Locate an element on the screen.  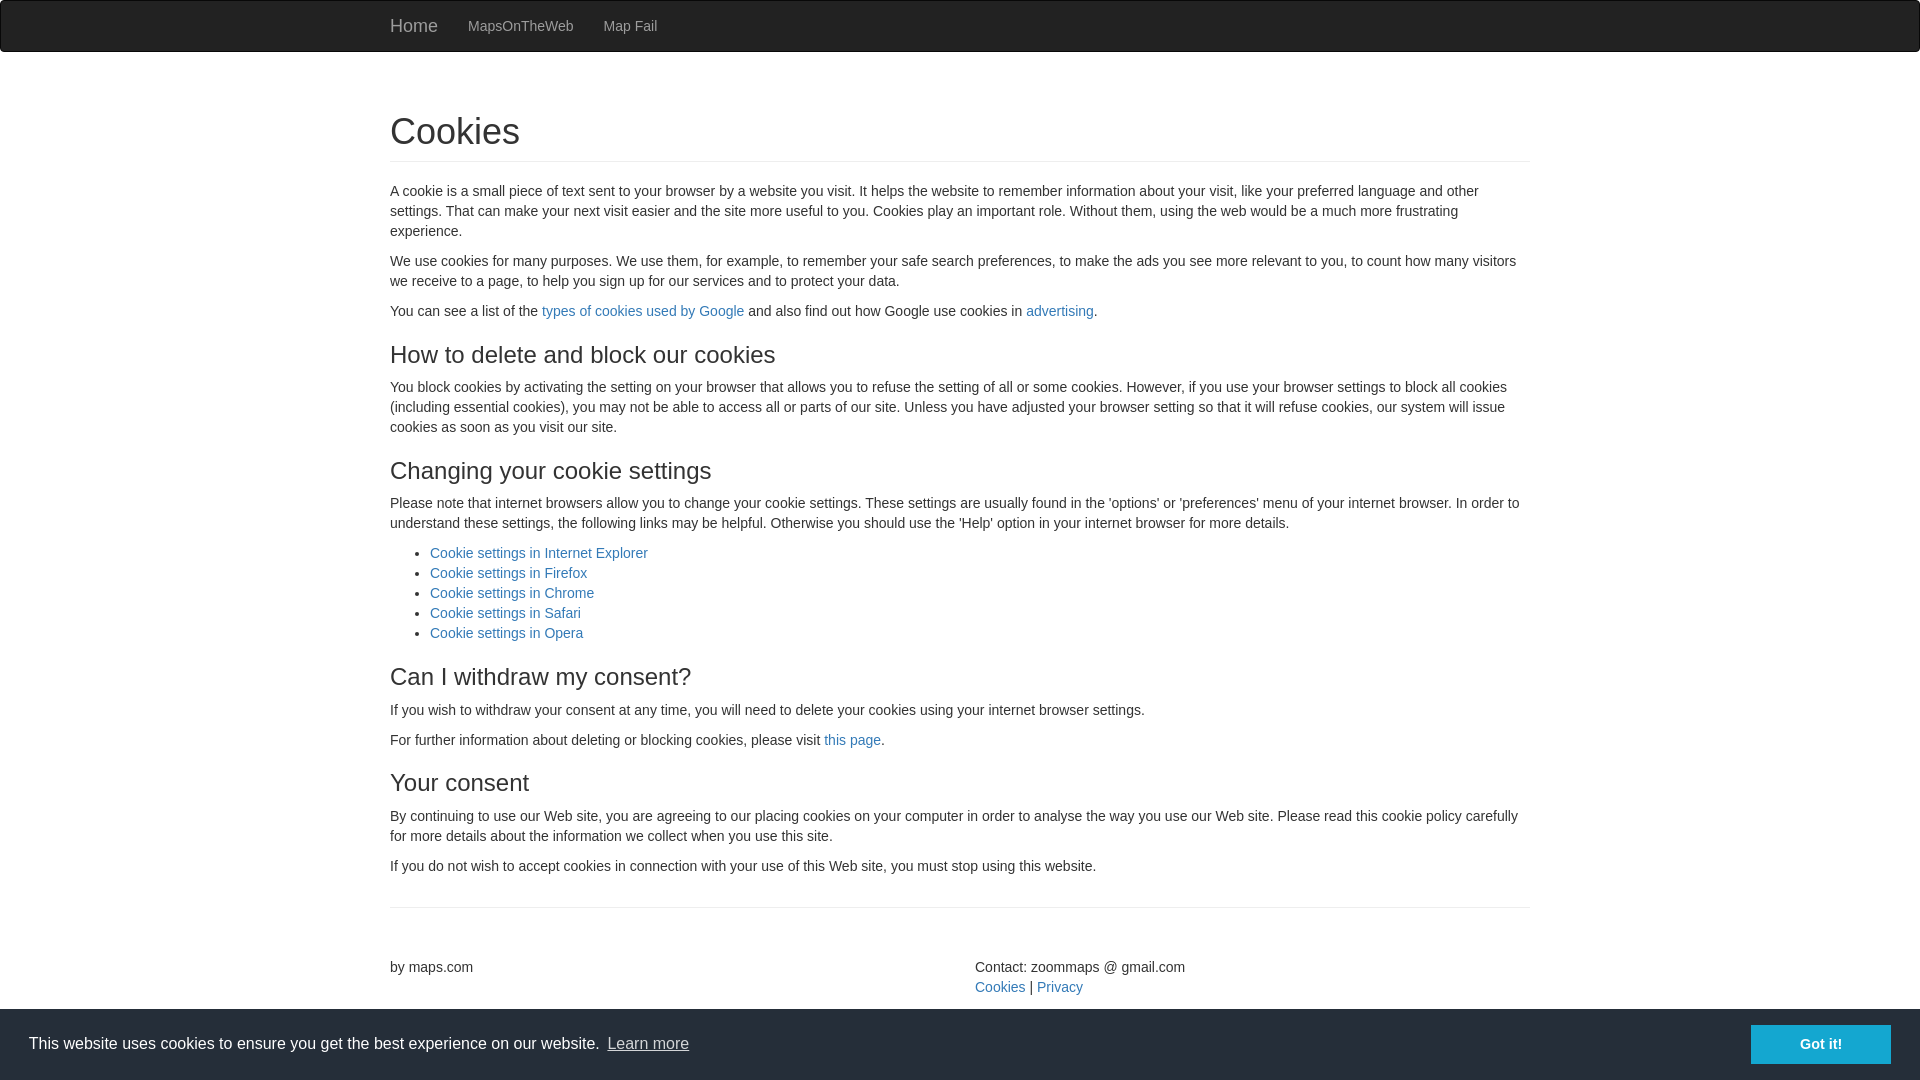
Privacy is located at coordinates (1059, 986).